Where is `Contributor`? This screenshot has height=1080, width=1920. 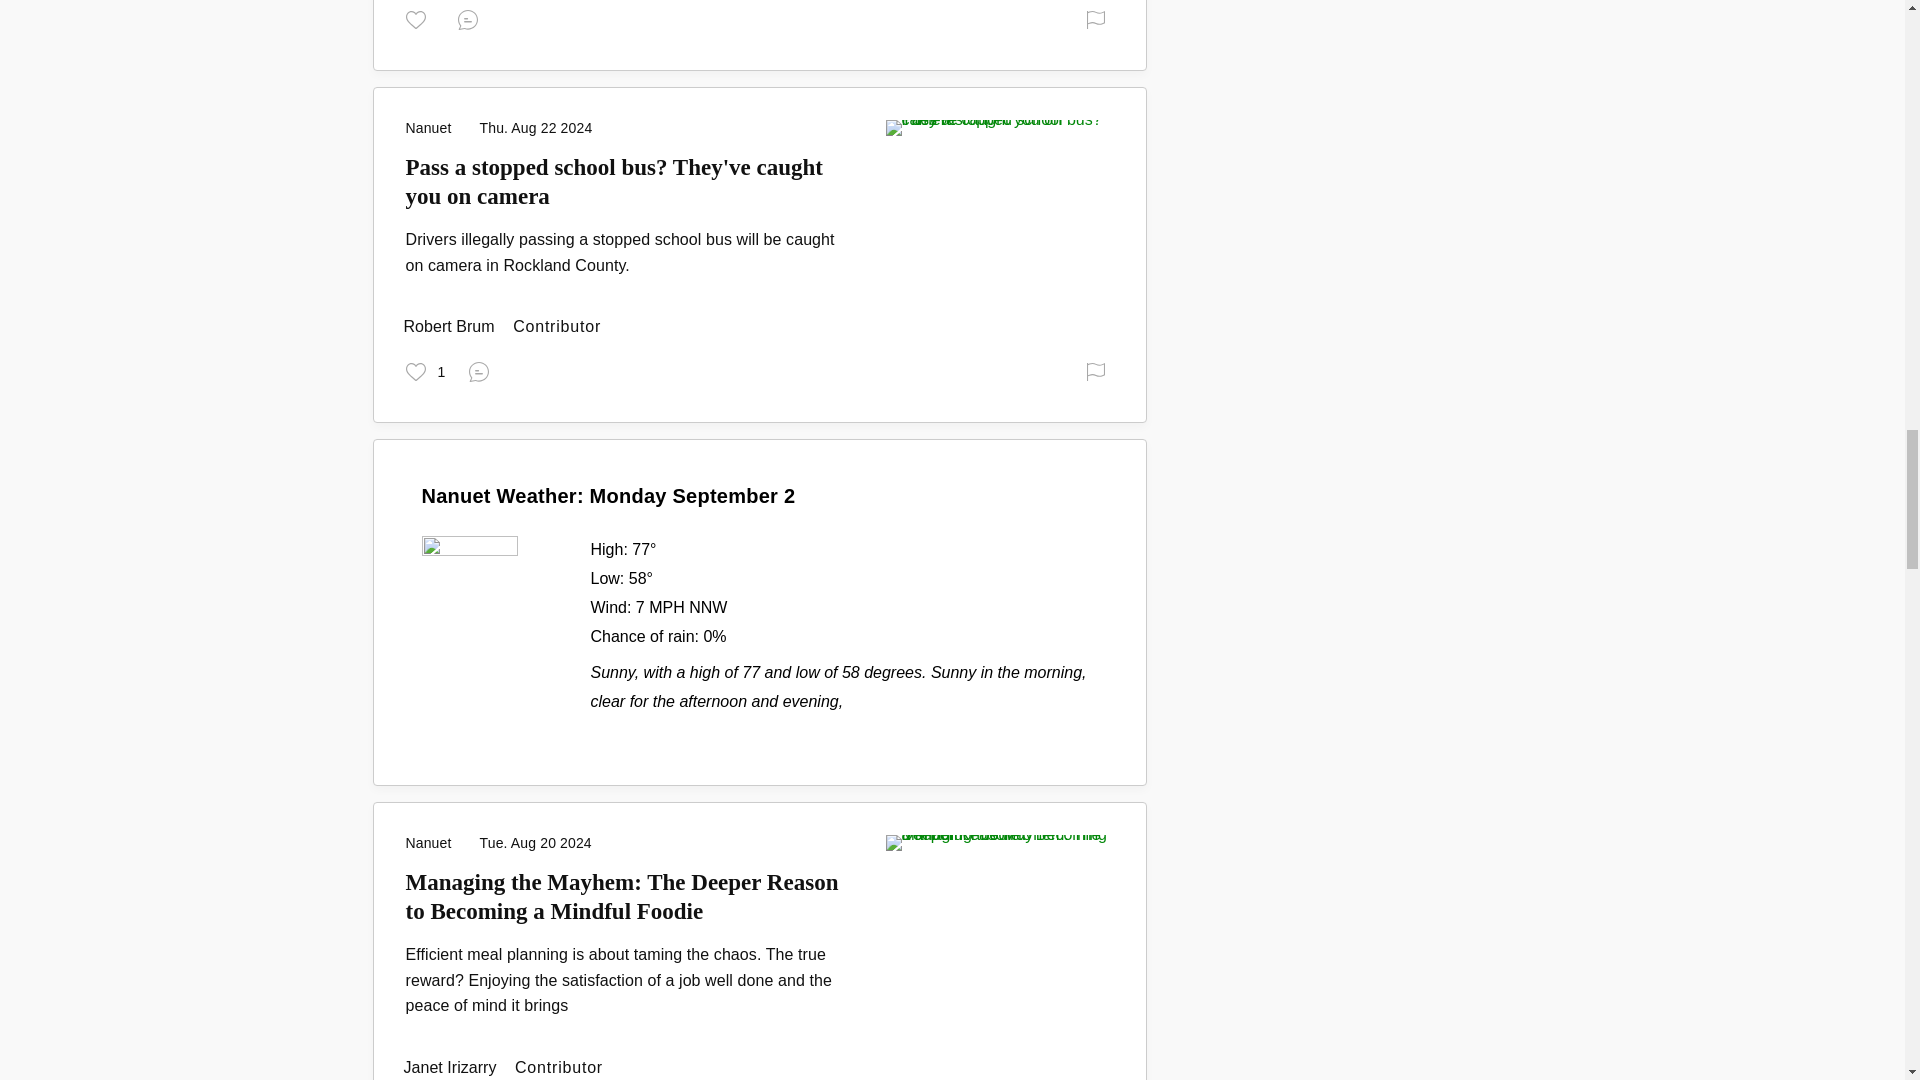 Contributor is located at coordinates (452, 1067).